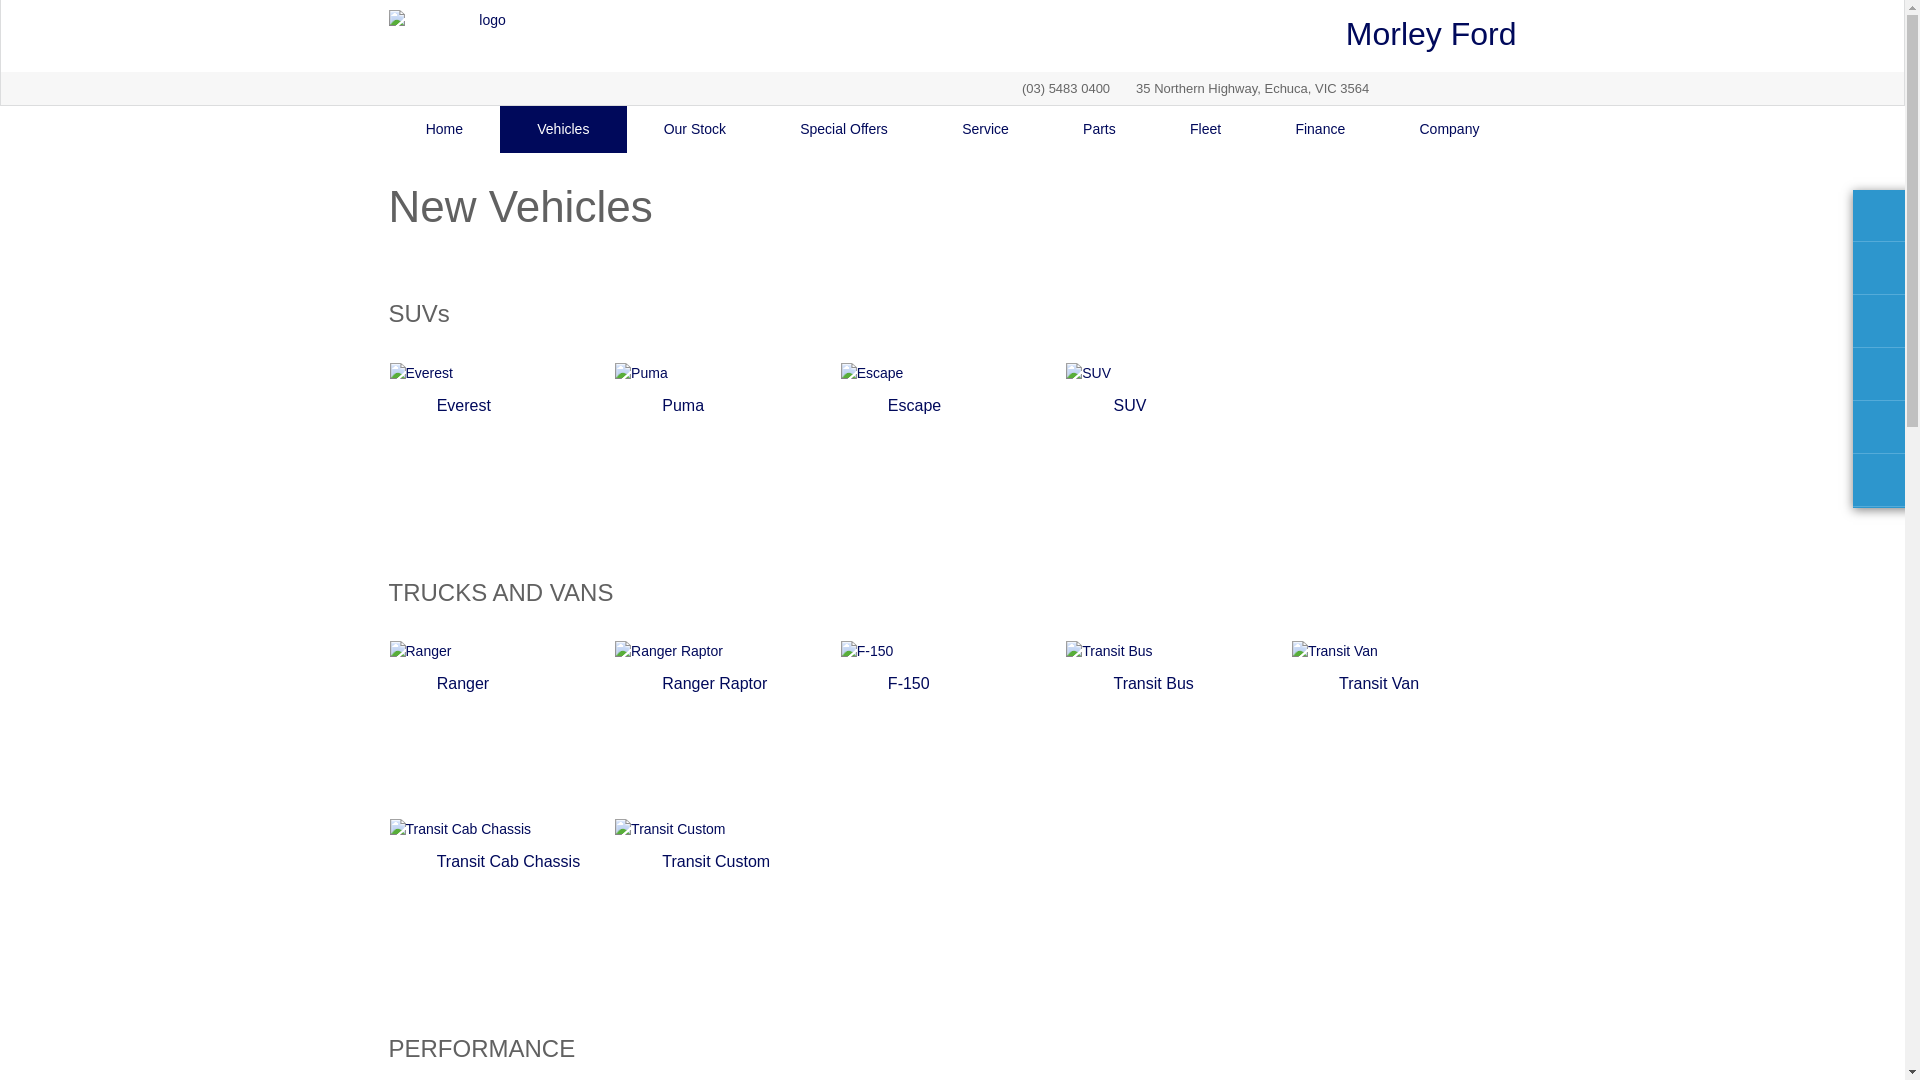  I want to click on Home, so click(444, 130).